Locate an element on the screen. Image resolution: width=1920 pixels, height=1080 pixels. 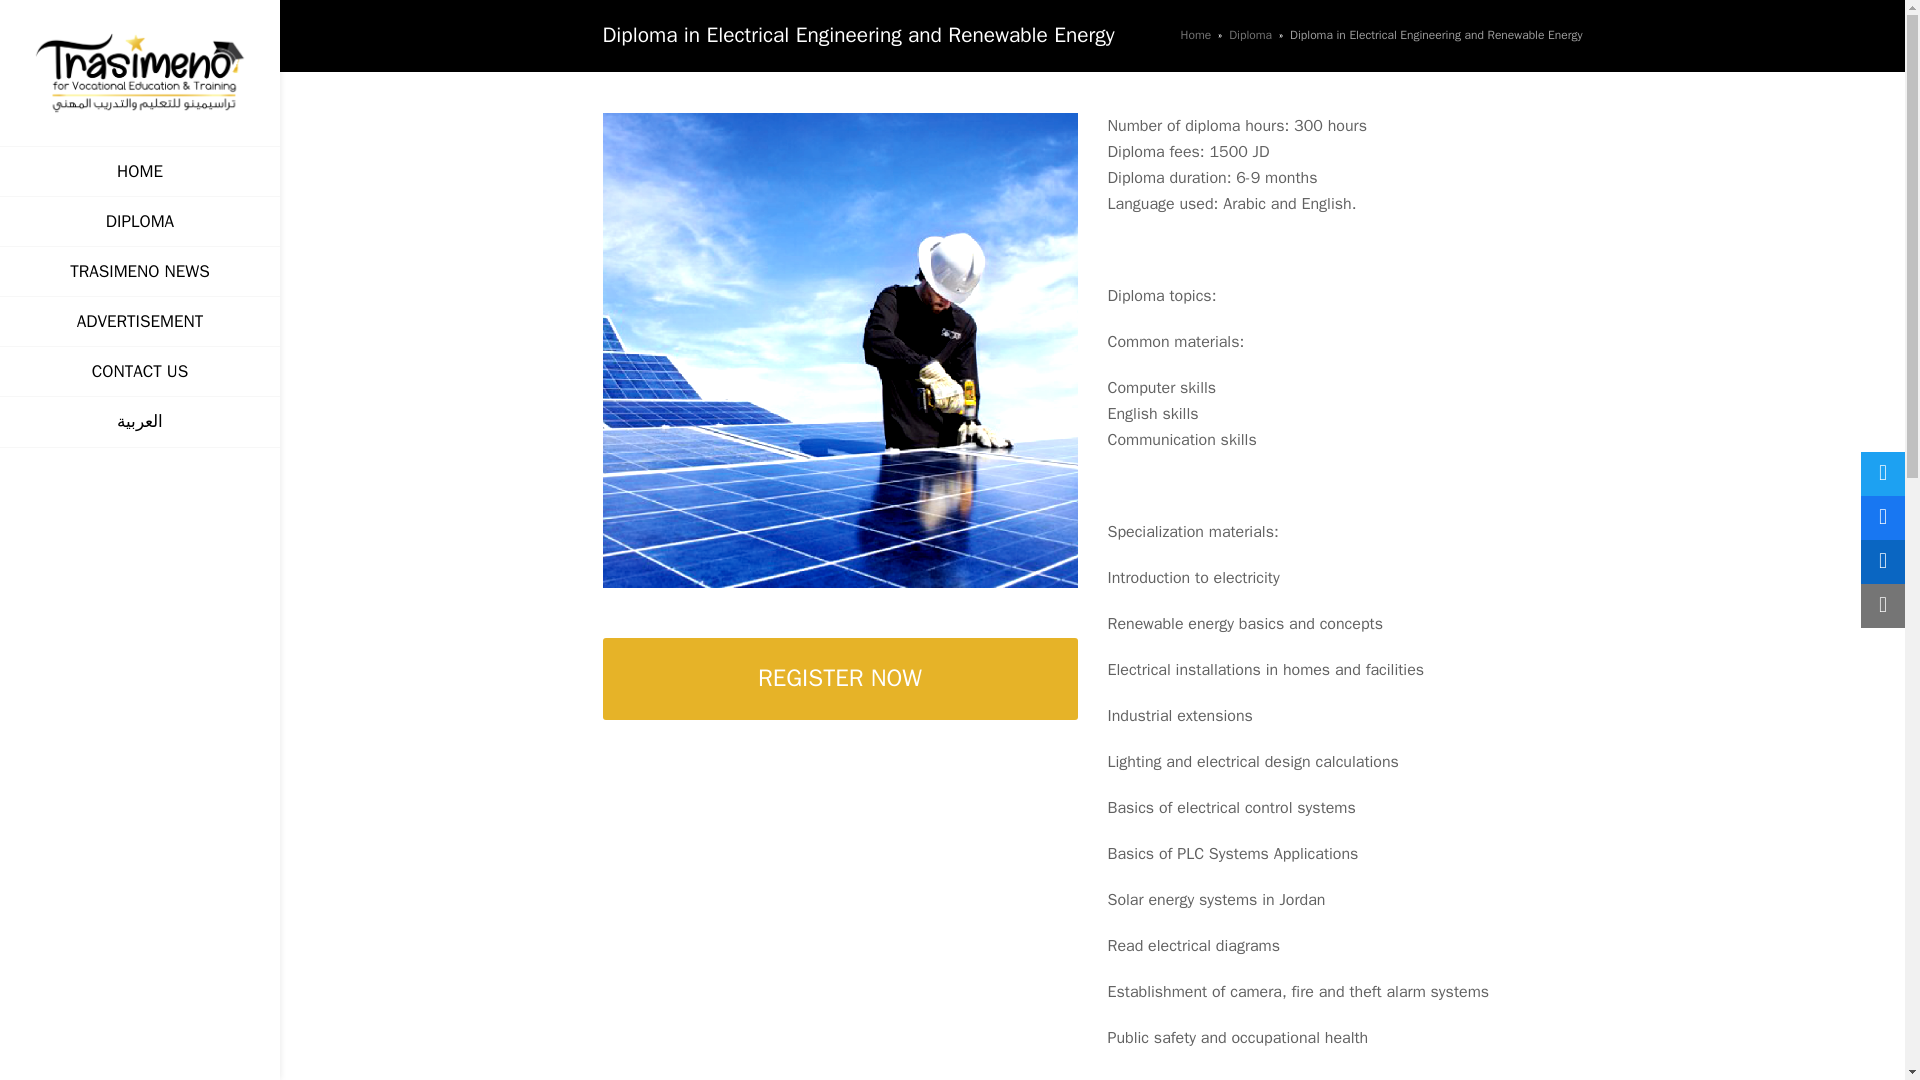
TRASIMENO NEWS is located at coordinates (140, 271).